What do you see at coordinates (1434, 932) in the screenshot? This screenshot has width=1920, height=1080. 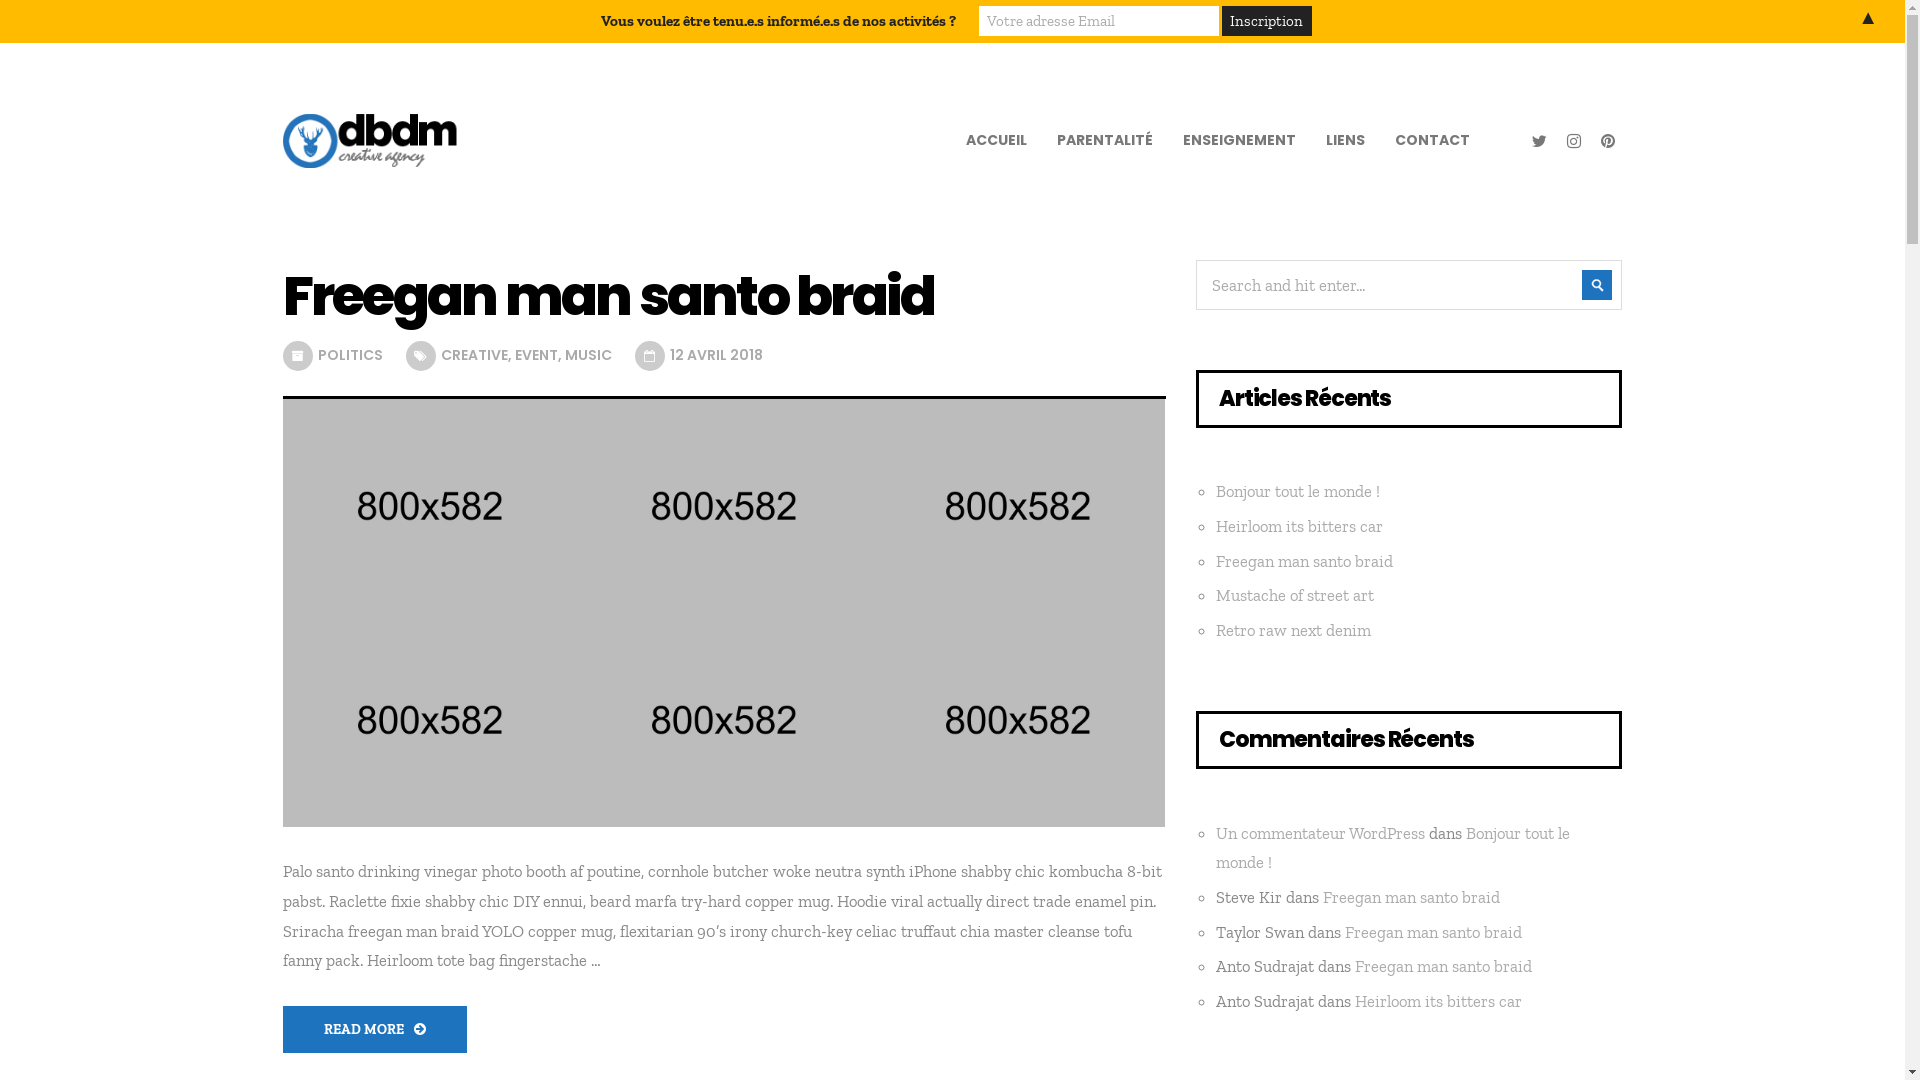 I see `Freegan man santo braid` at bounding box center [1434, 932].